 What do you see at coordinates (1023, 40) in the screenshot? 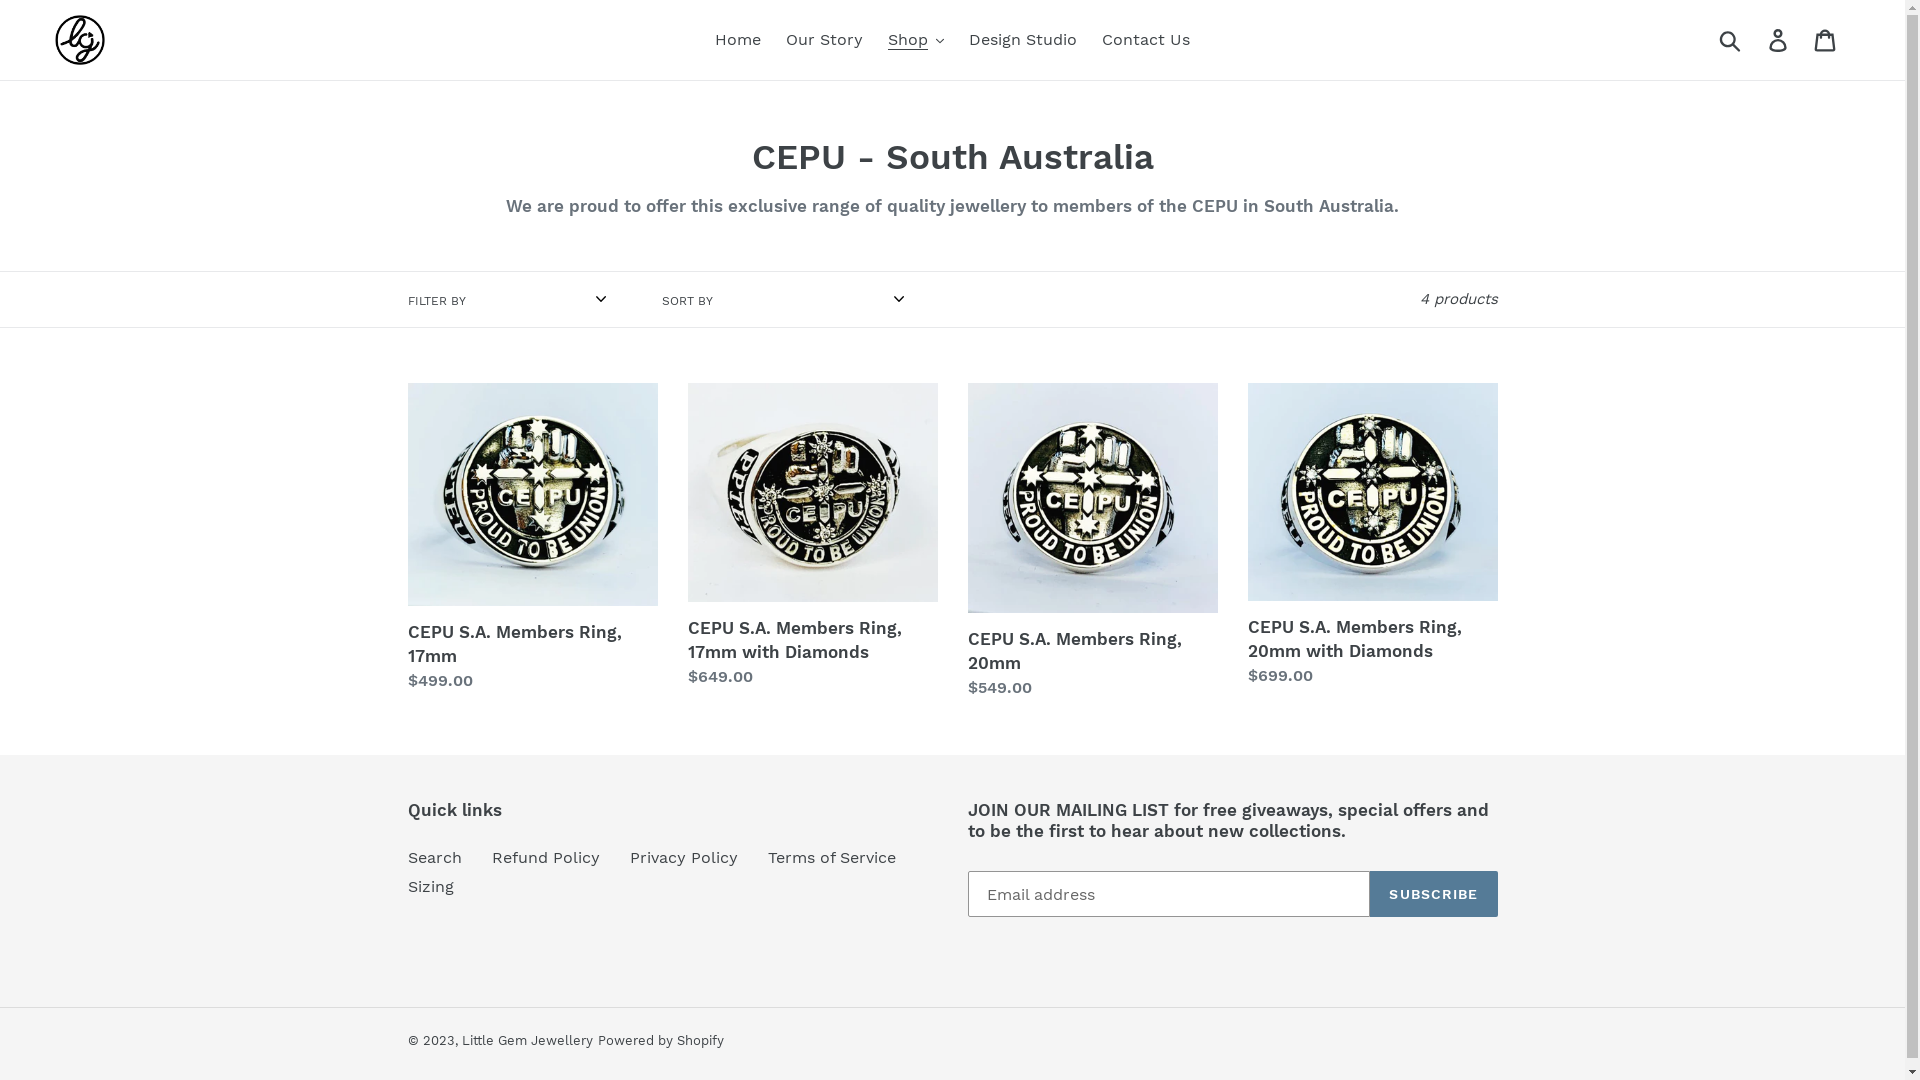
I see `Design Studio` at bounding box center [1023, 40].